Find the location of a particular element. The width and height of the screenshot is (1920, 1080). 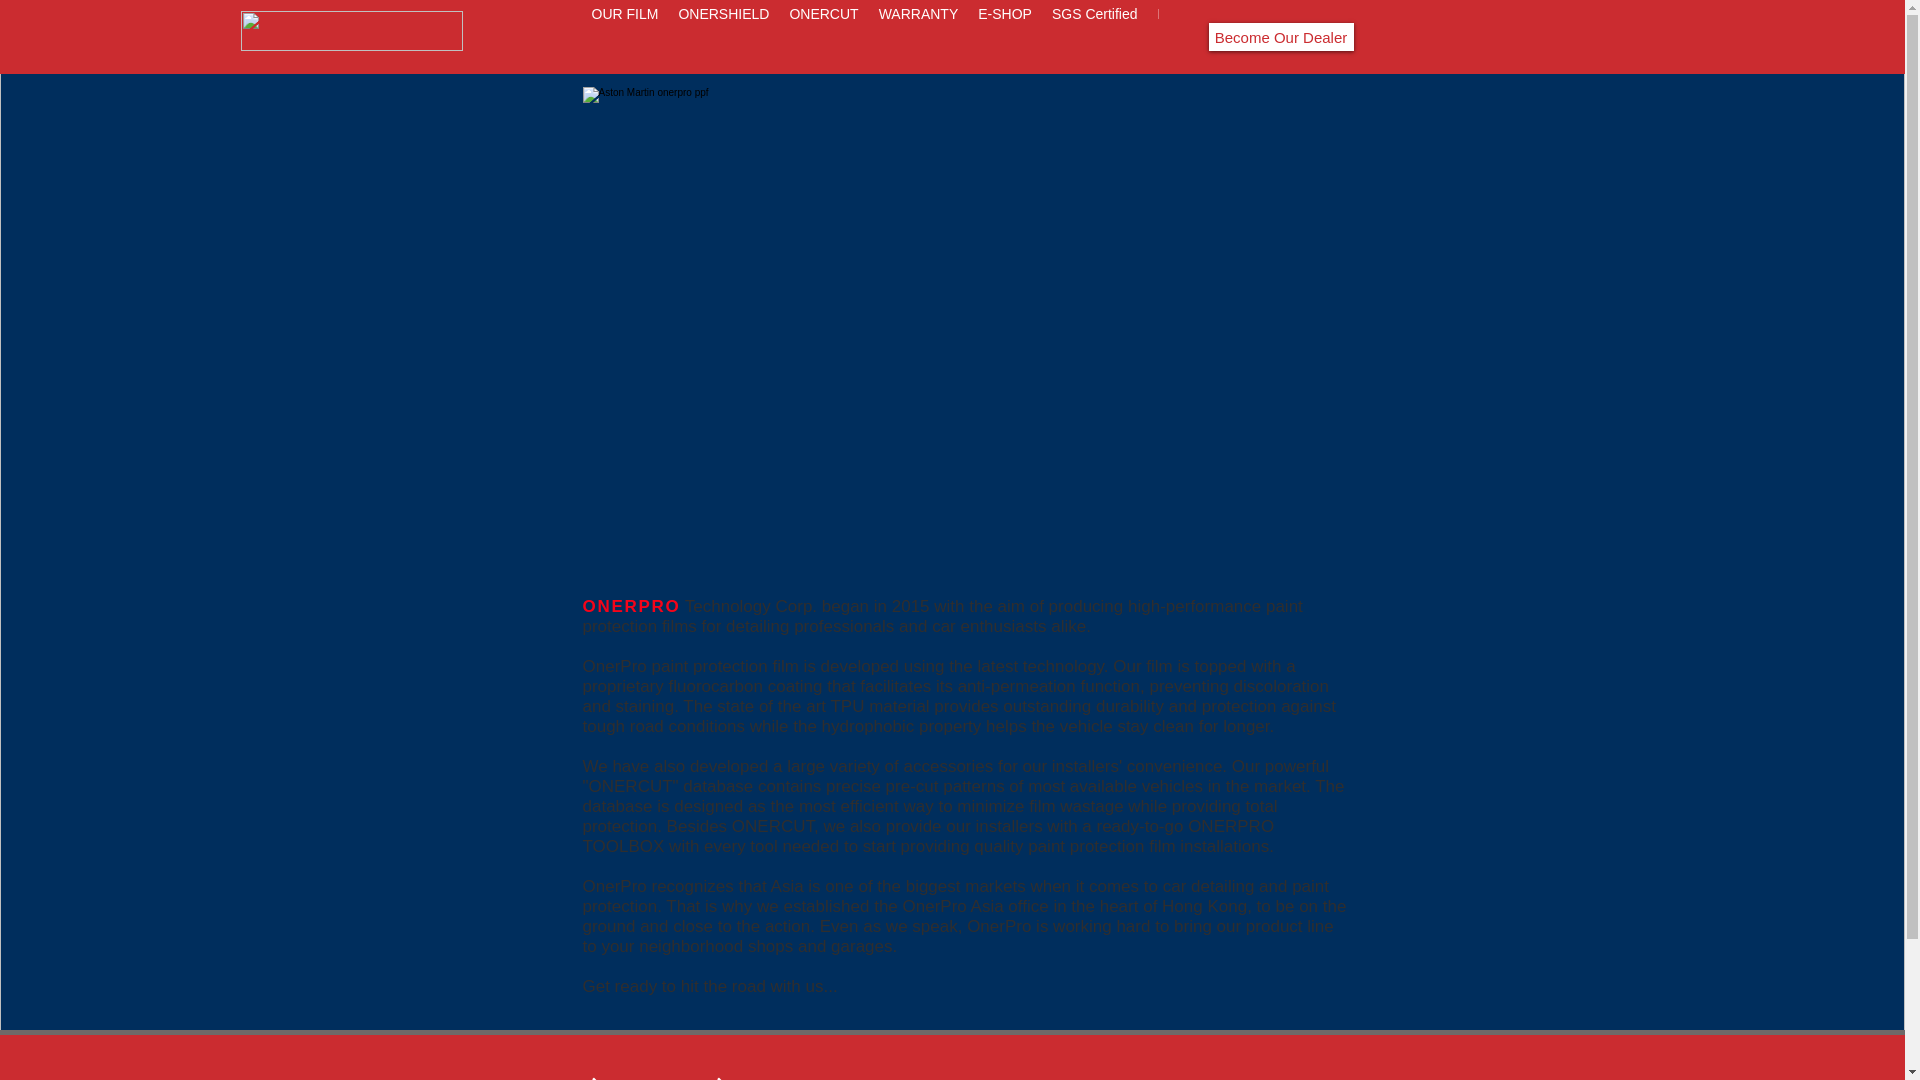

Become Our Dealer is located at coordinates (1280, 36).